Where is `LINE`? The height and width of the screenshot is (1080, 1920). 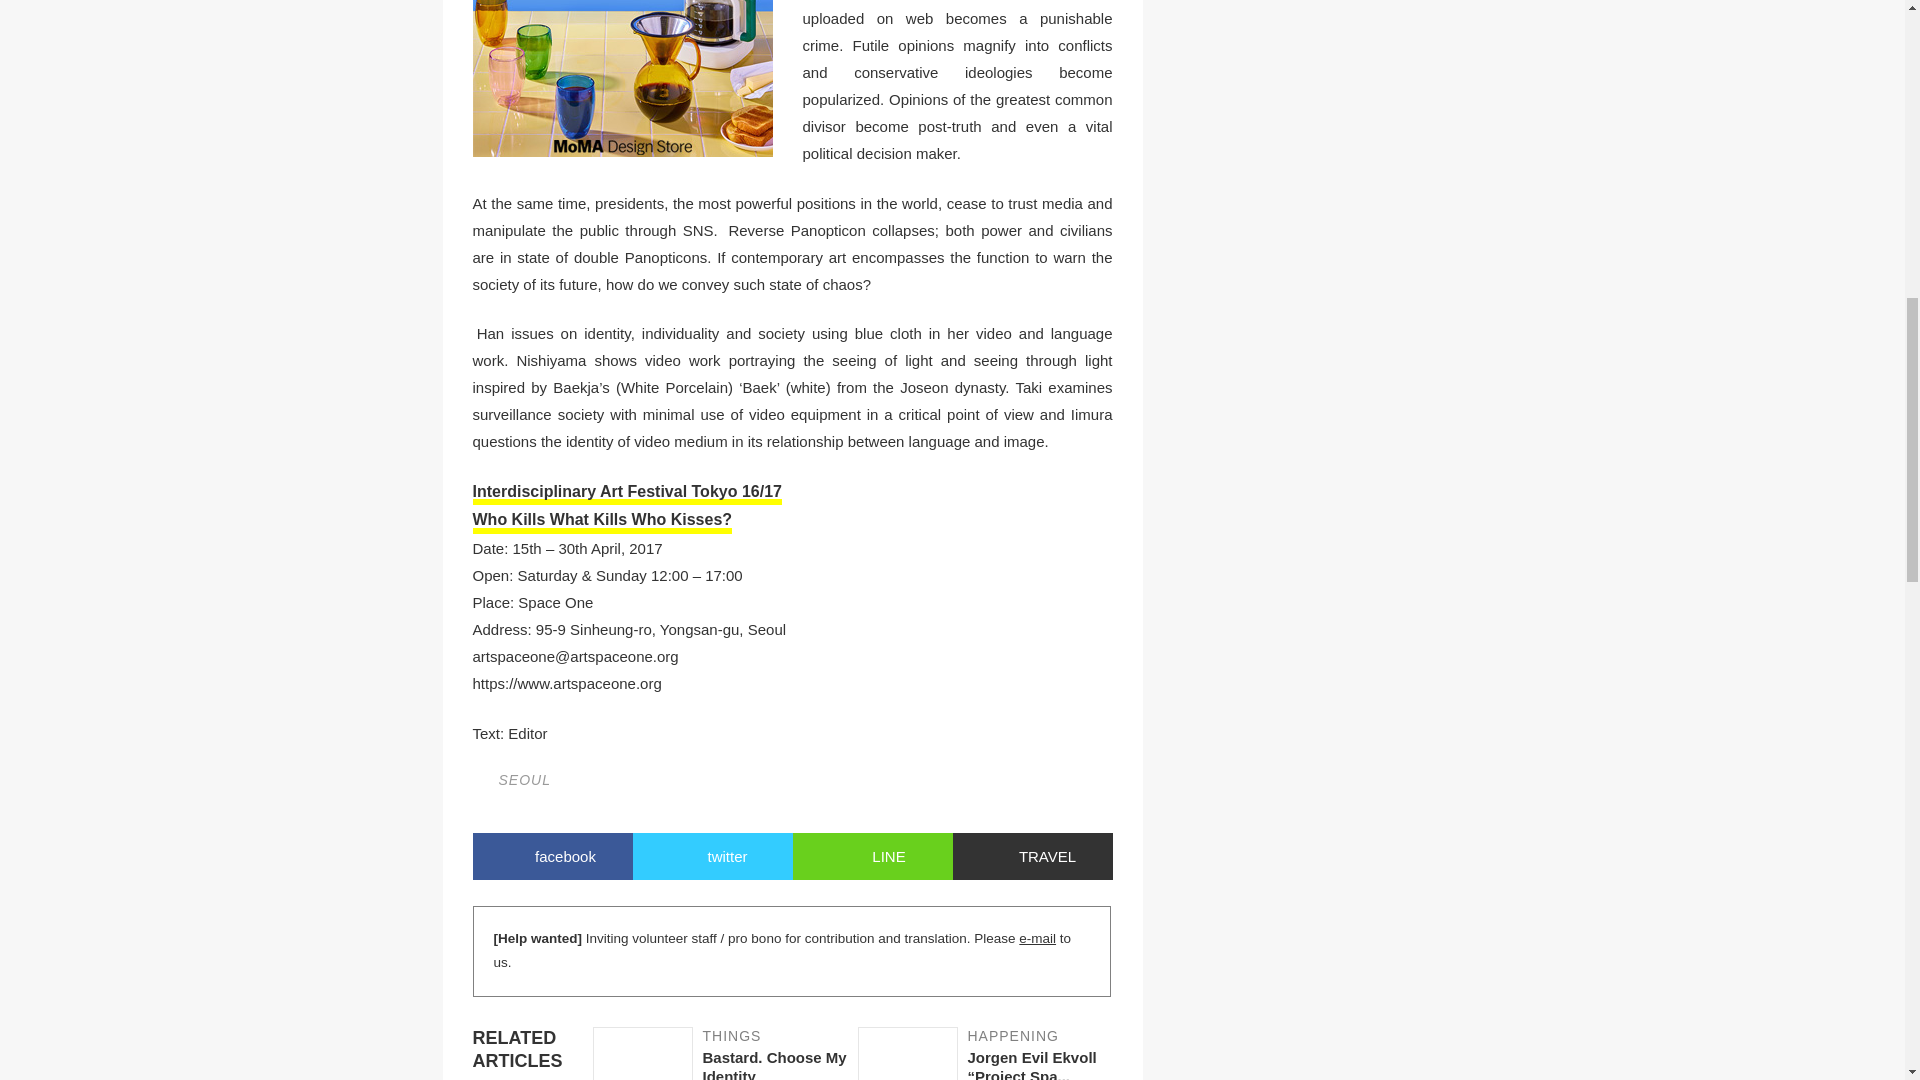
LINE is located at coordinates (872, 856).